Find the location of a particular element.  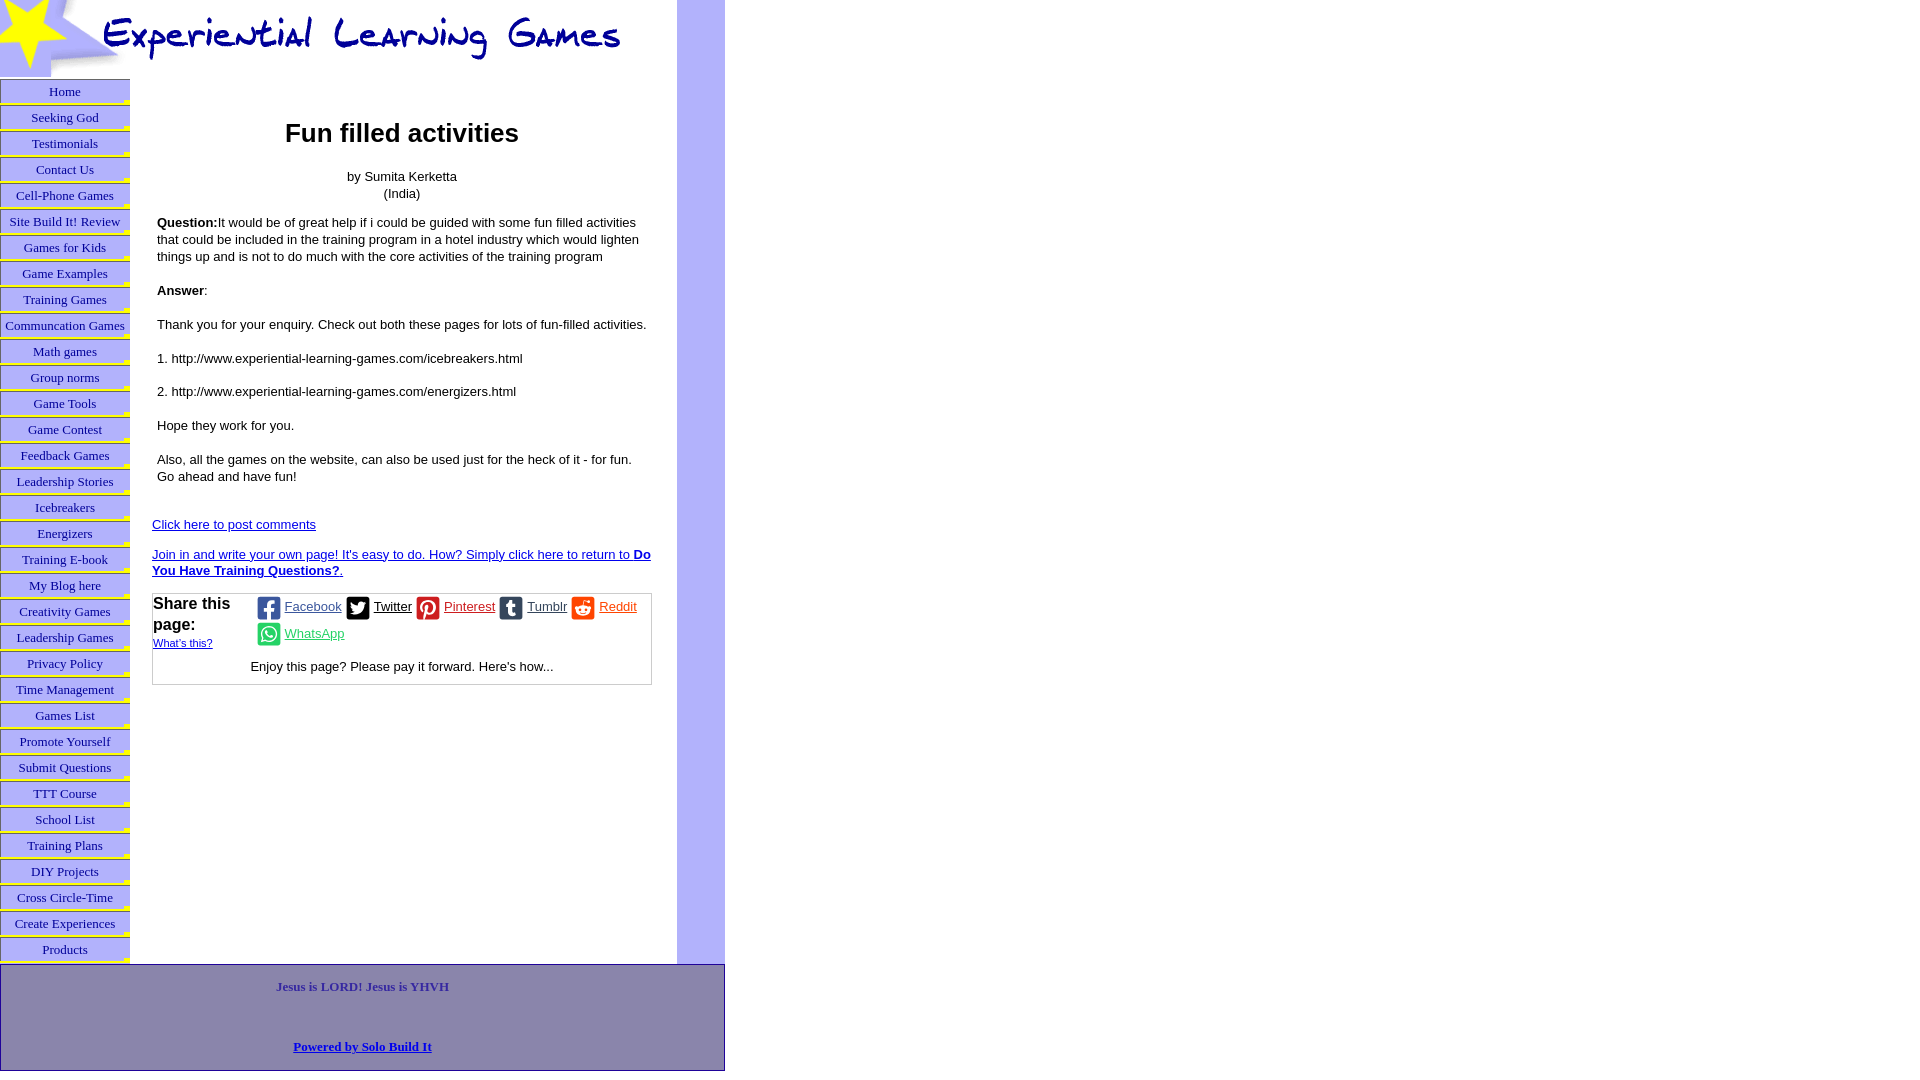

Games for Kids is located at coordinates (65, 248).